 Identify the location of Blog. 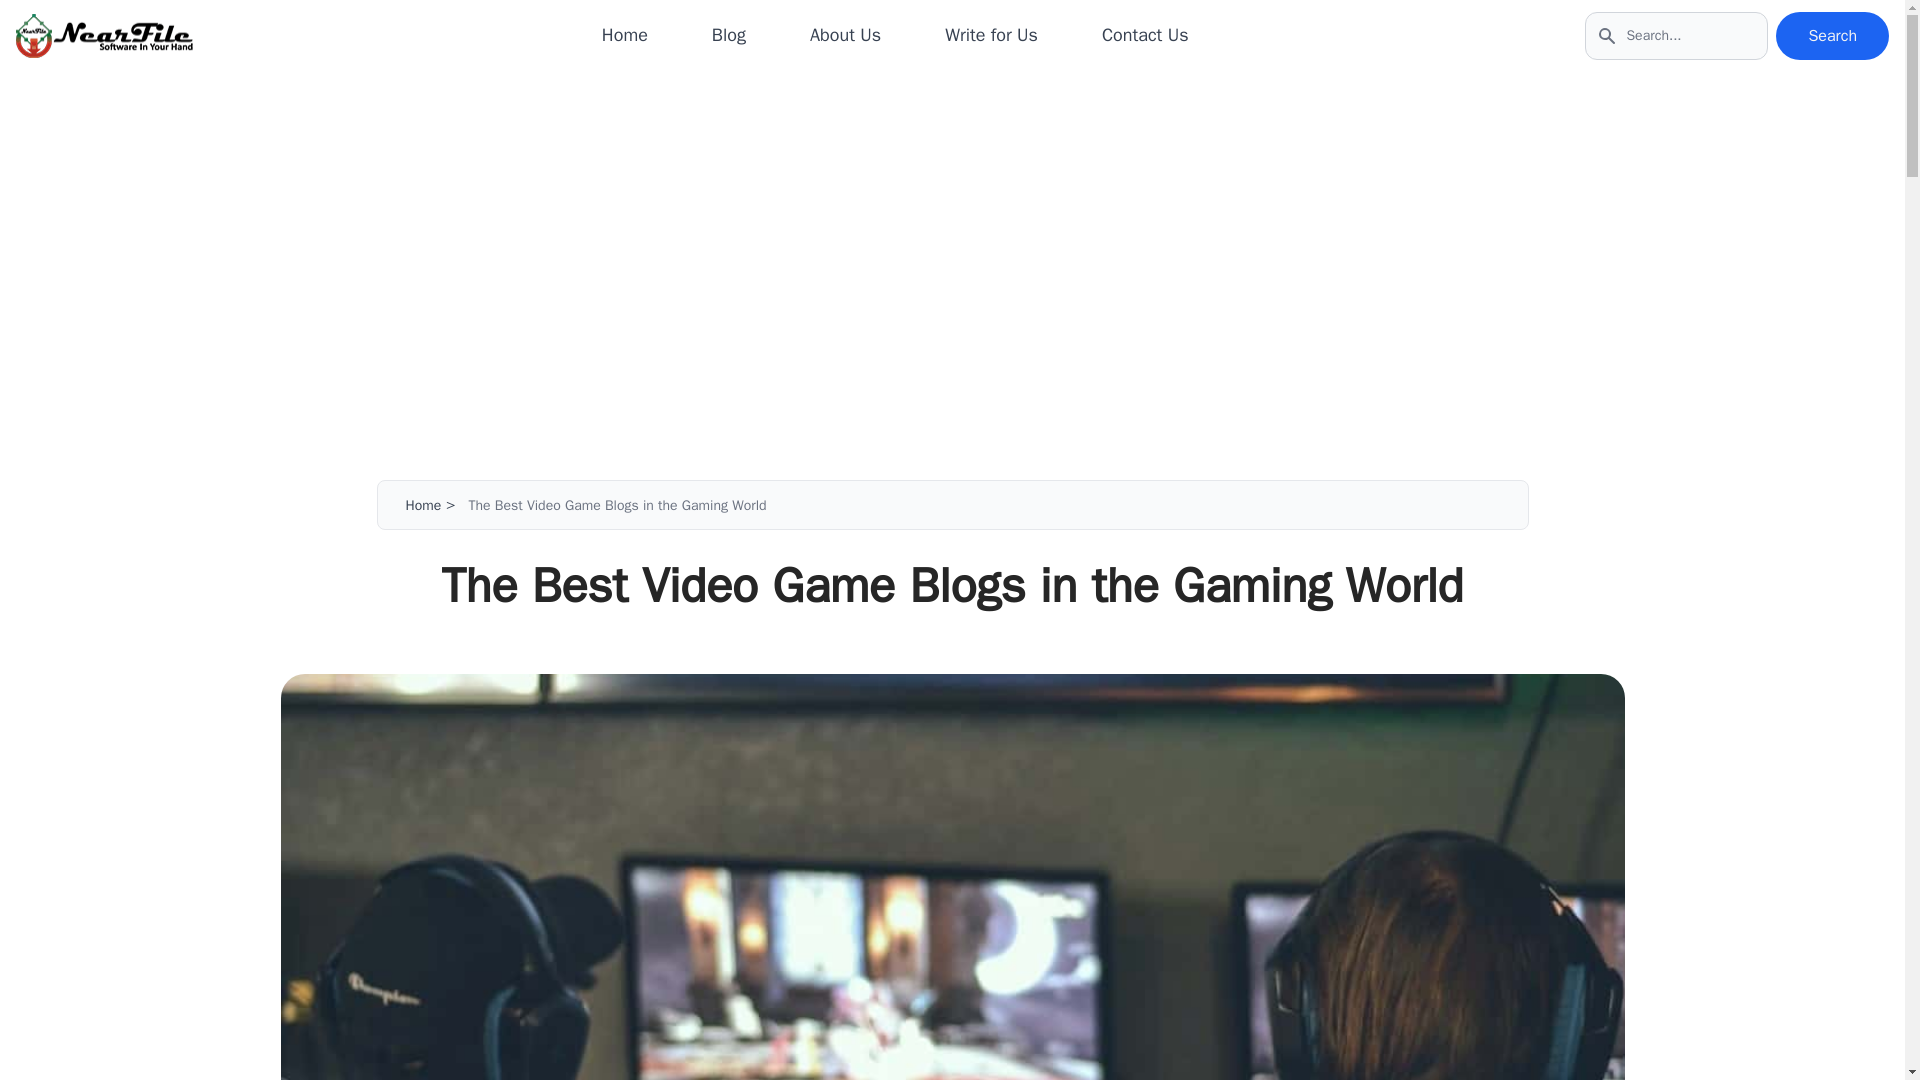
(729, 35).